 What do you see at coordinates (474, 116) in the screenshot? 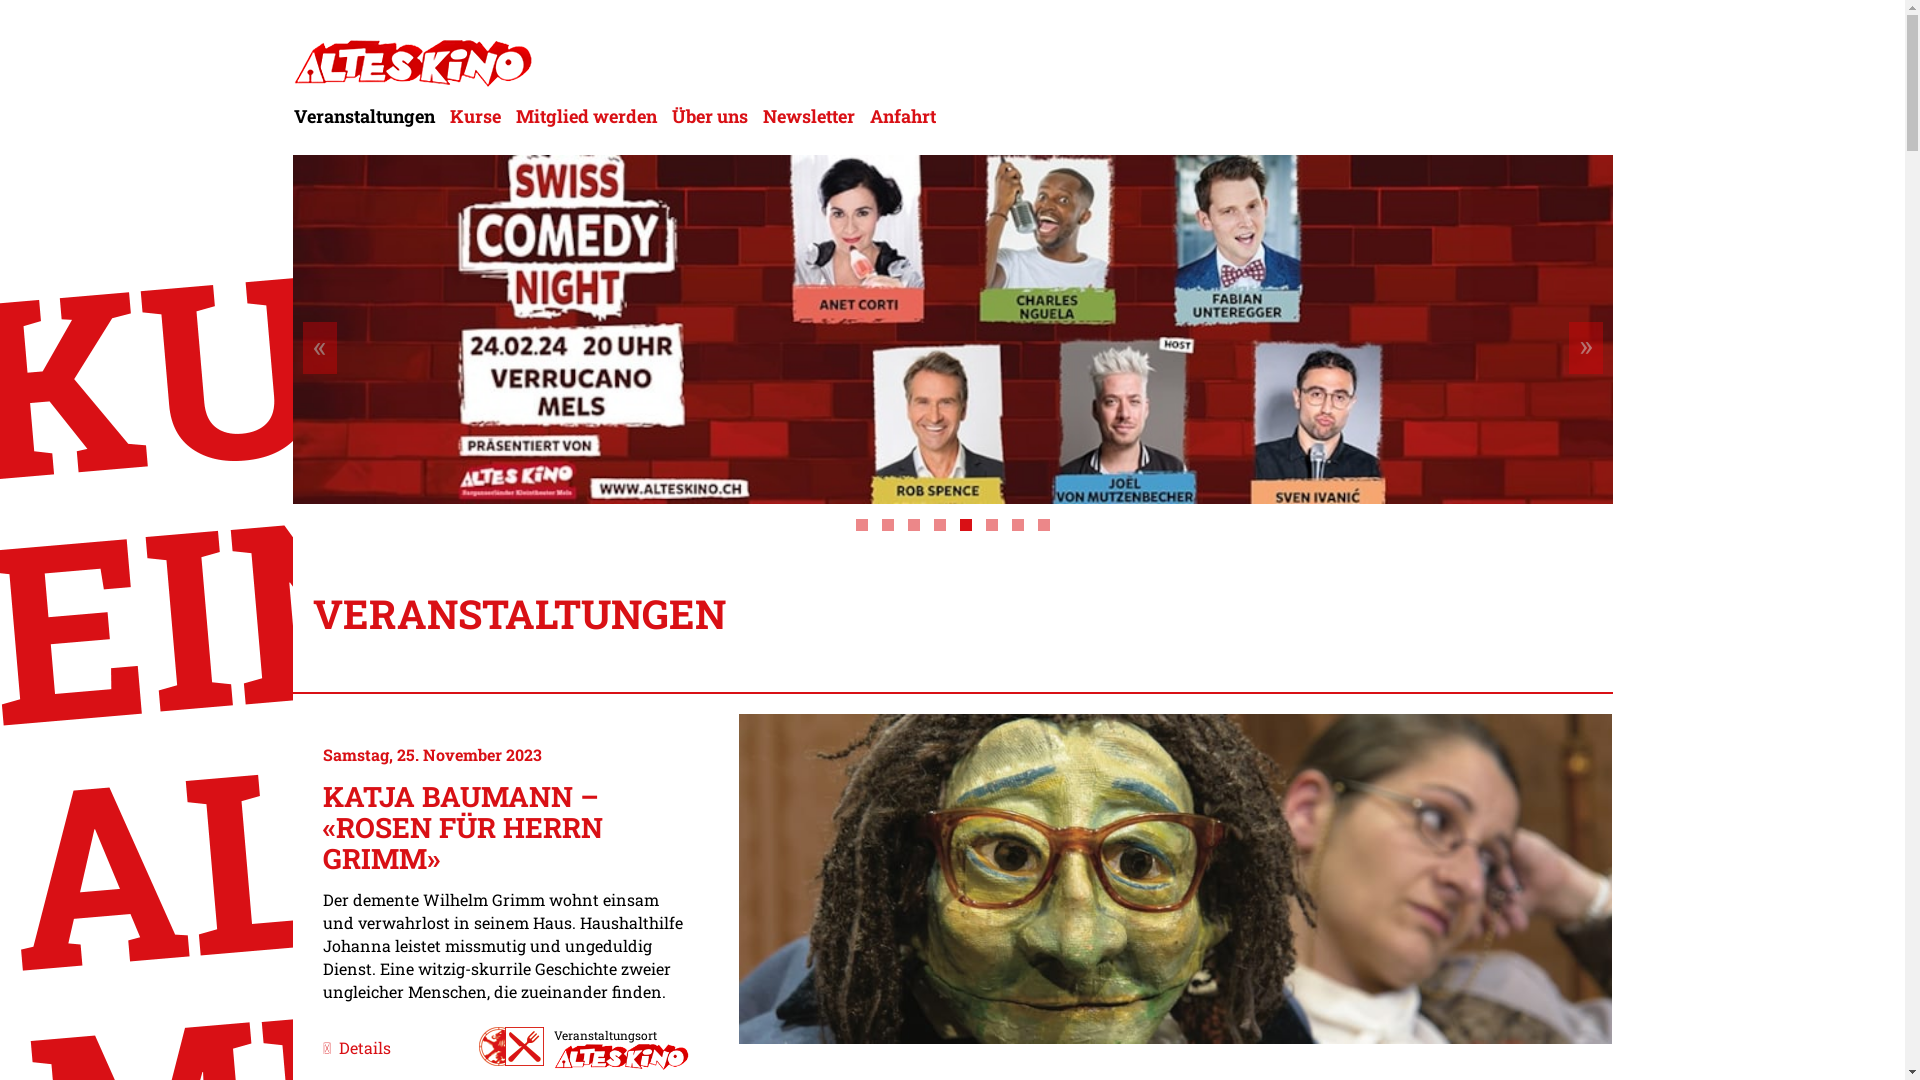
I see `Kurse` at bounding box center [474, 116].